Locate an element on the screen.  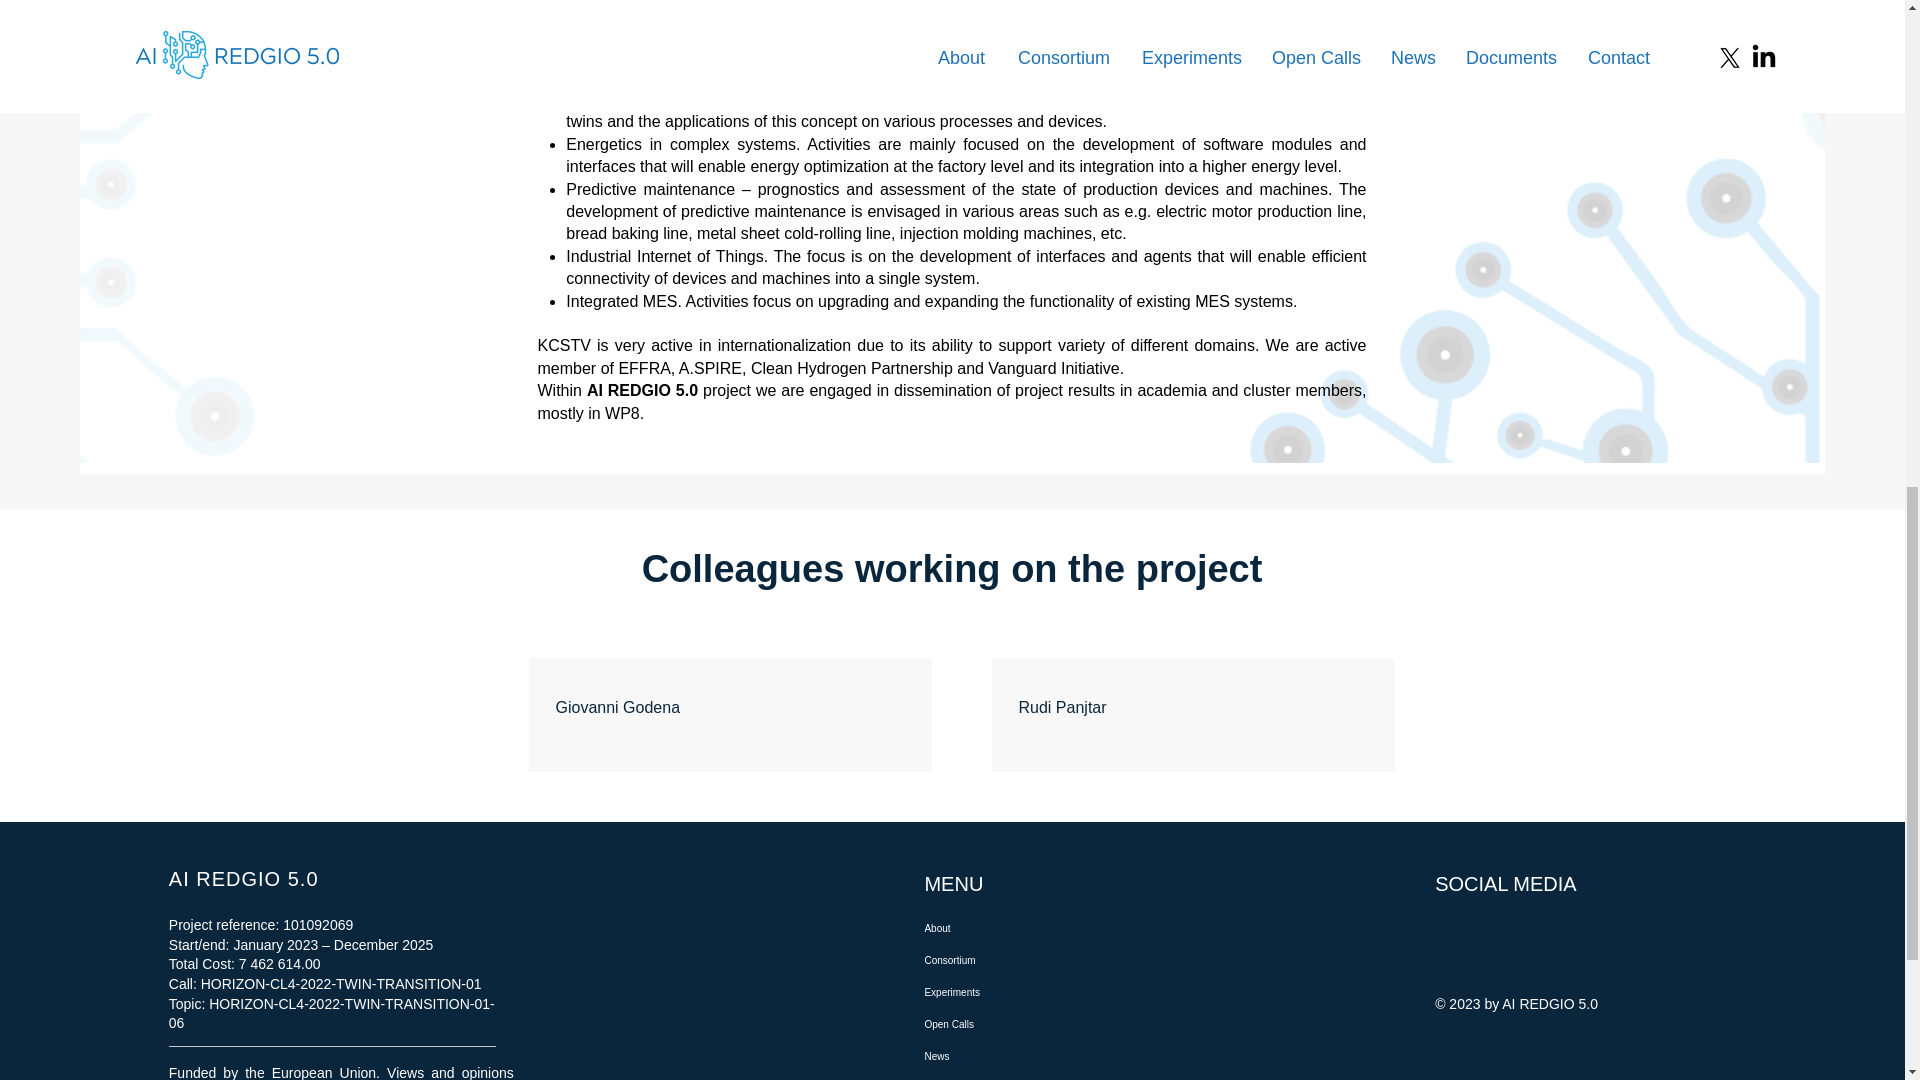
Documents is located at coordinates (1017, 1076).